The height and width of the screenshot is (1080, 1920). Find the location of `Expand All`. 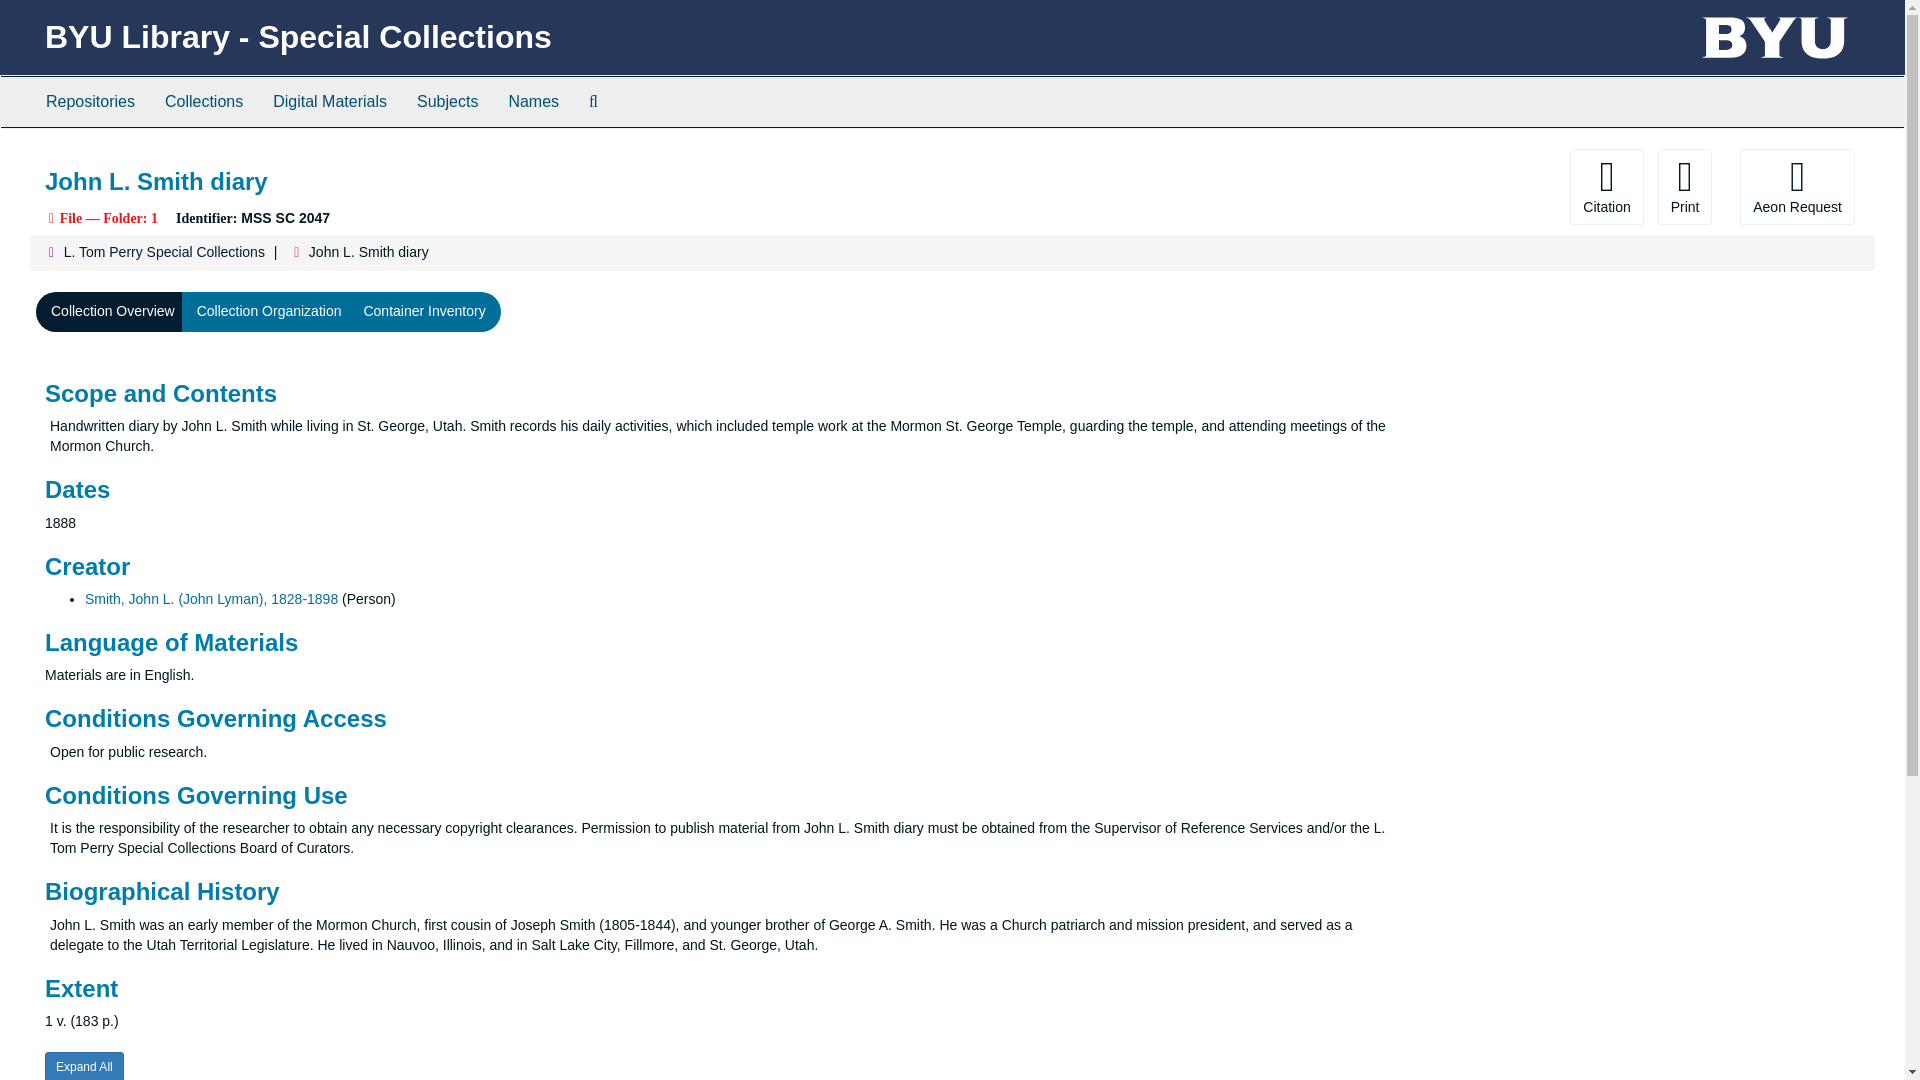

Expand All is located at coordinates (84, 1066).